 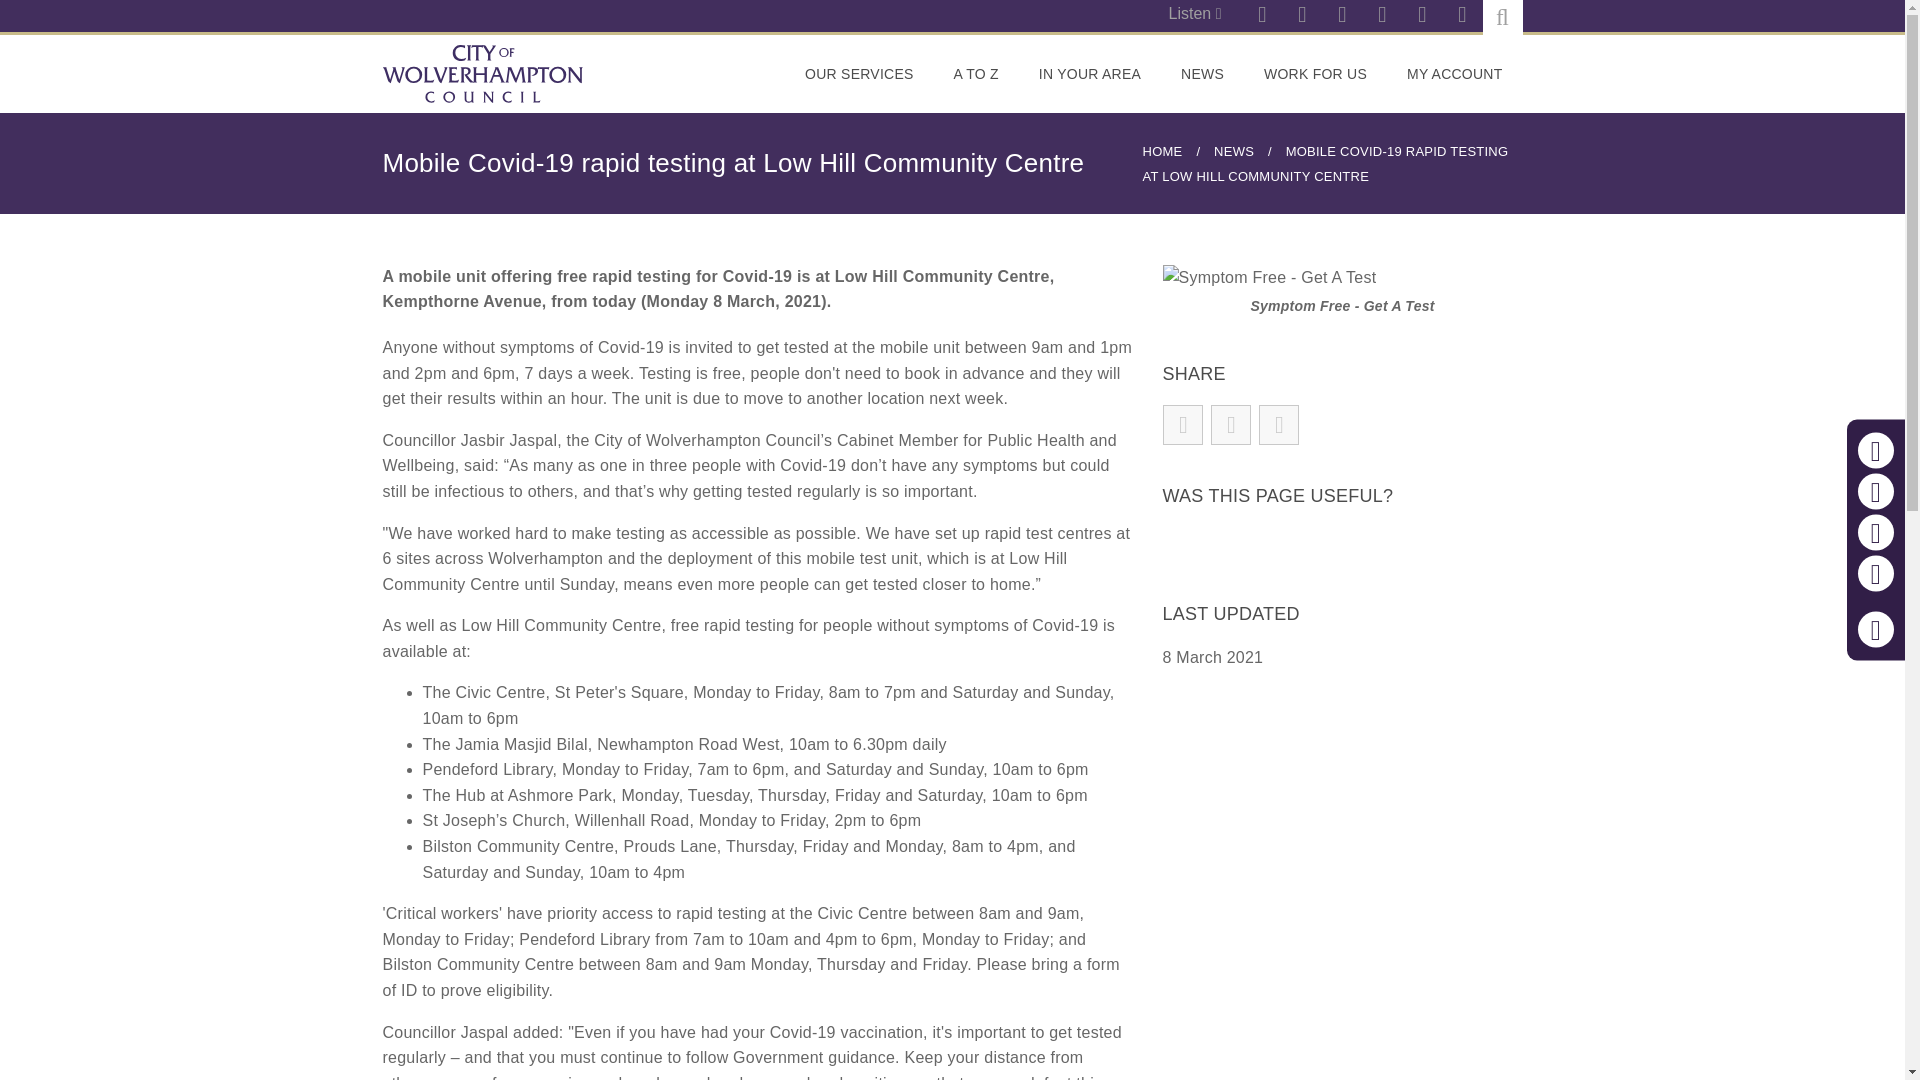 I want to click on This is an external link and opens in a new browser window., so click(x=1315, y=74).